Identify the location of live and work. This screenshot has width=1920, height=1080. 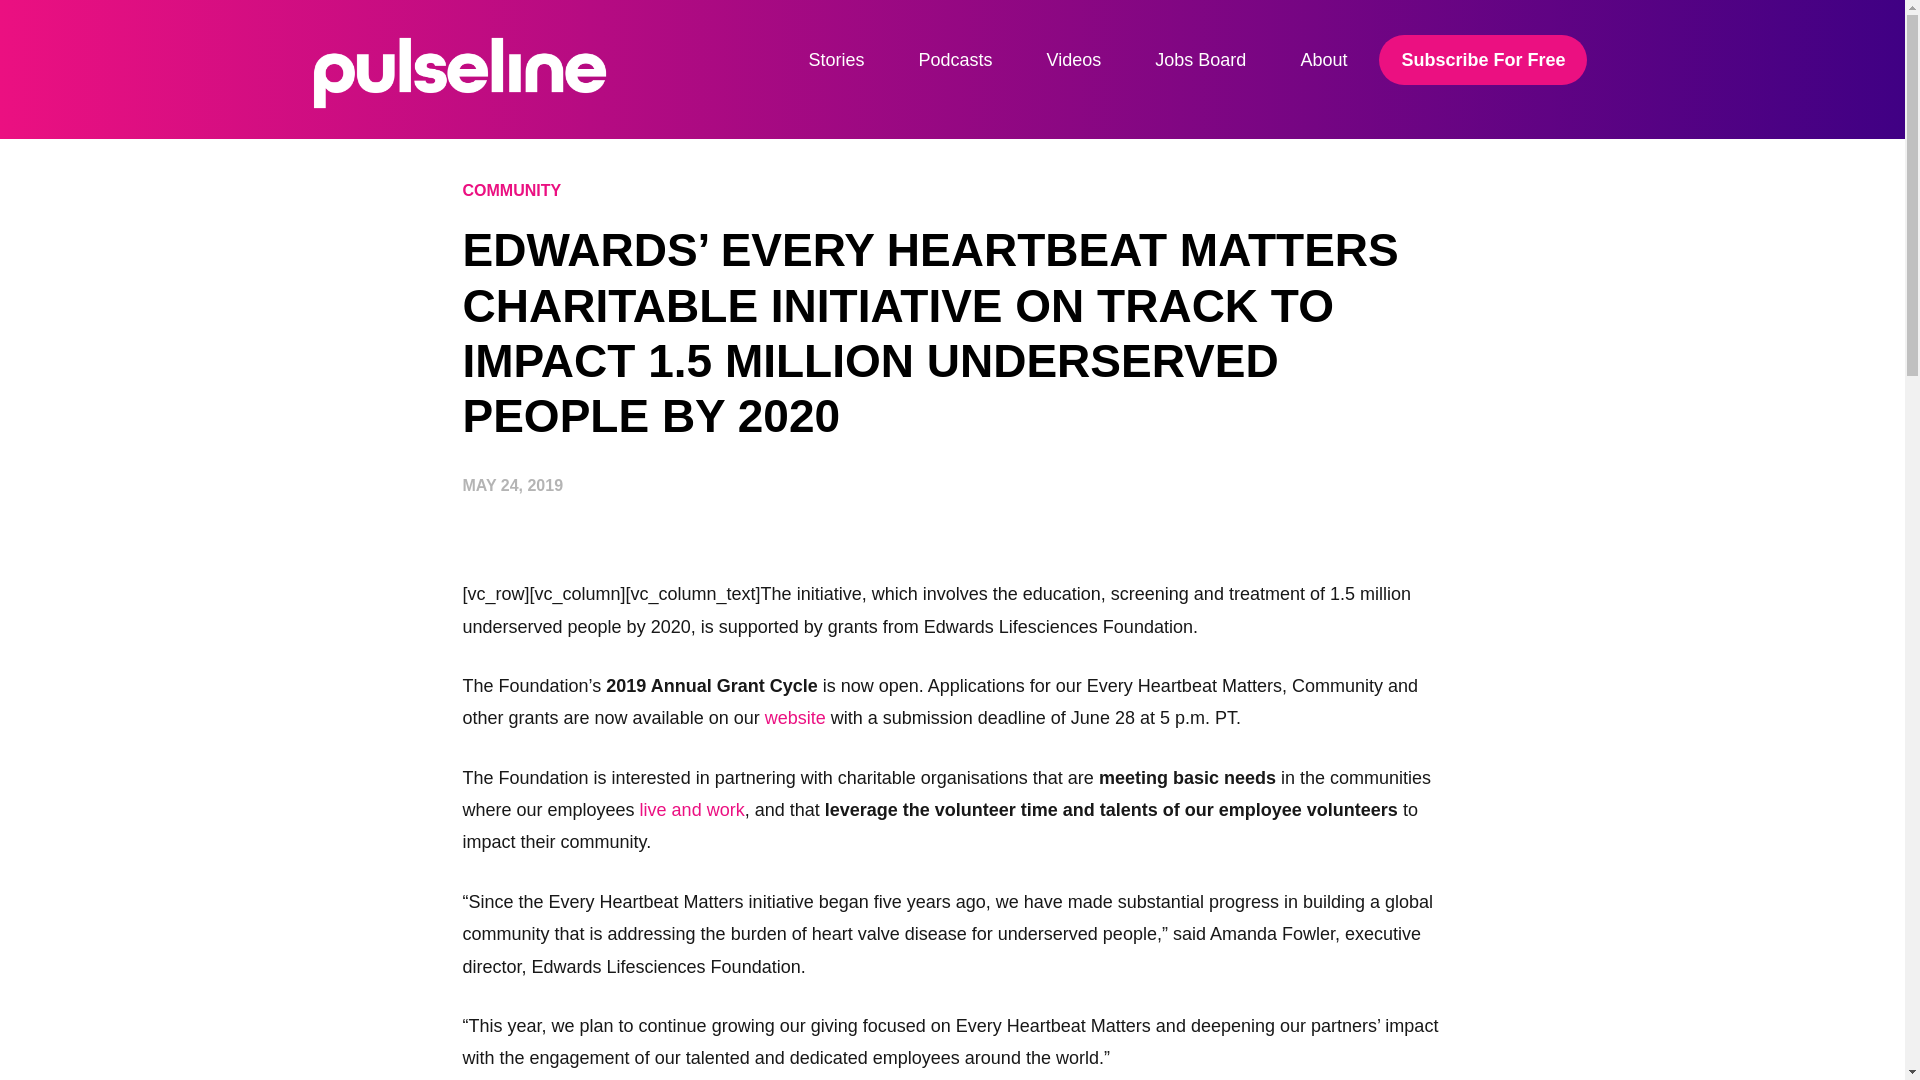
(692, 810).